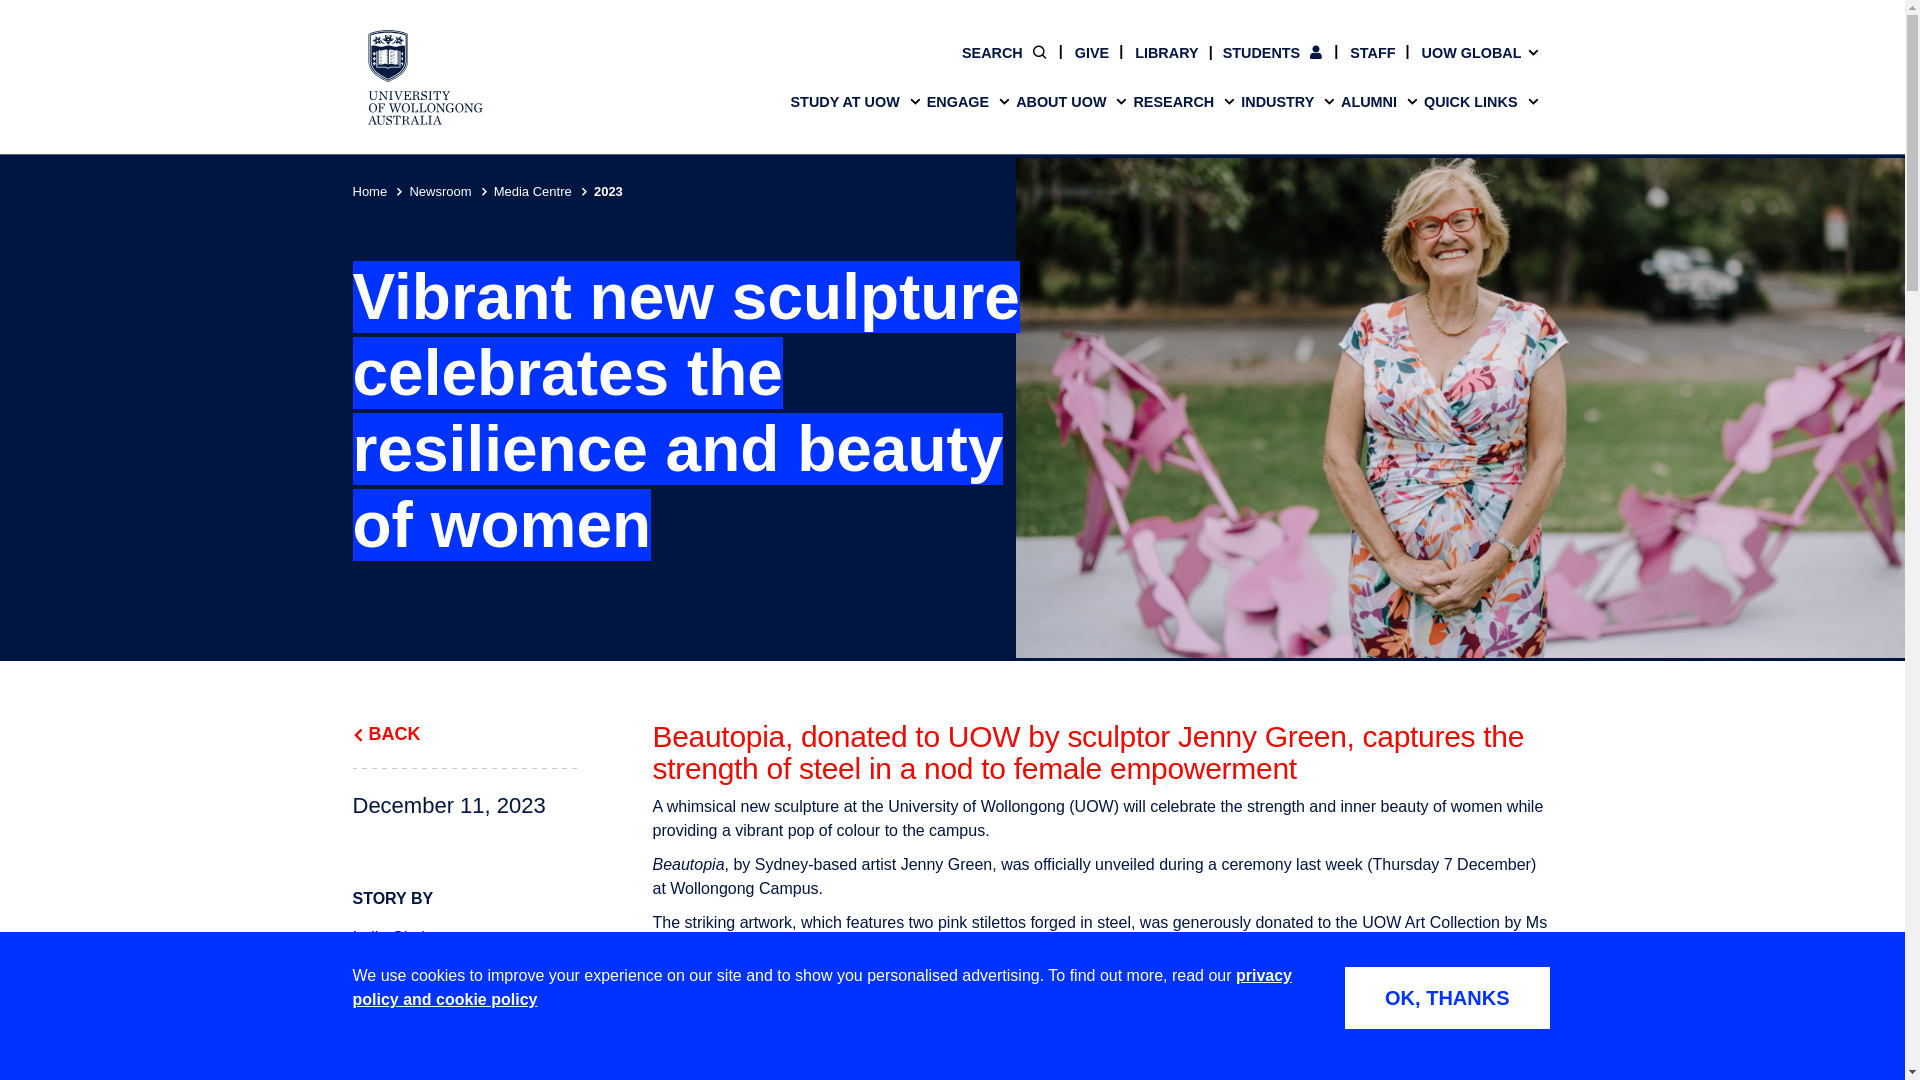  Describe the element at coordinates (951, 102) in the screenshot. I see `STUDY AT UOW` at that location.